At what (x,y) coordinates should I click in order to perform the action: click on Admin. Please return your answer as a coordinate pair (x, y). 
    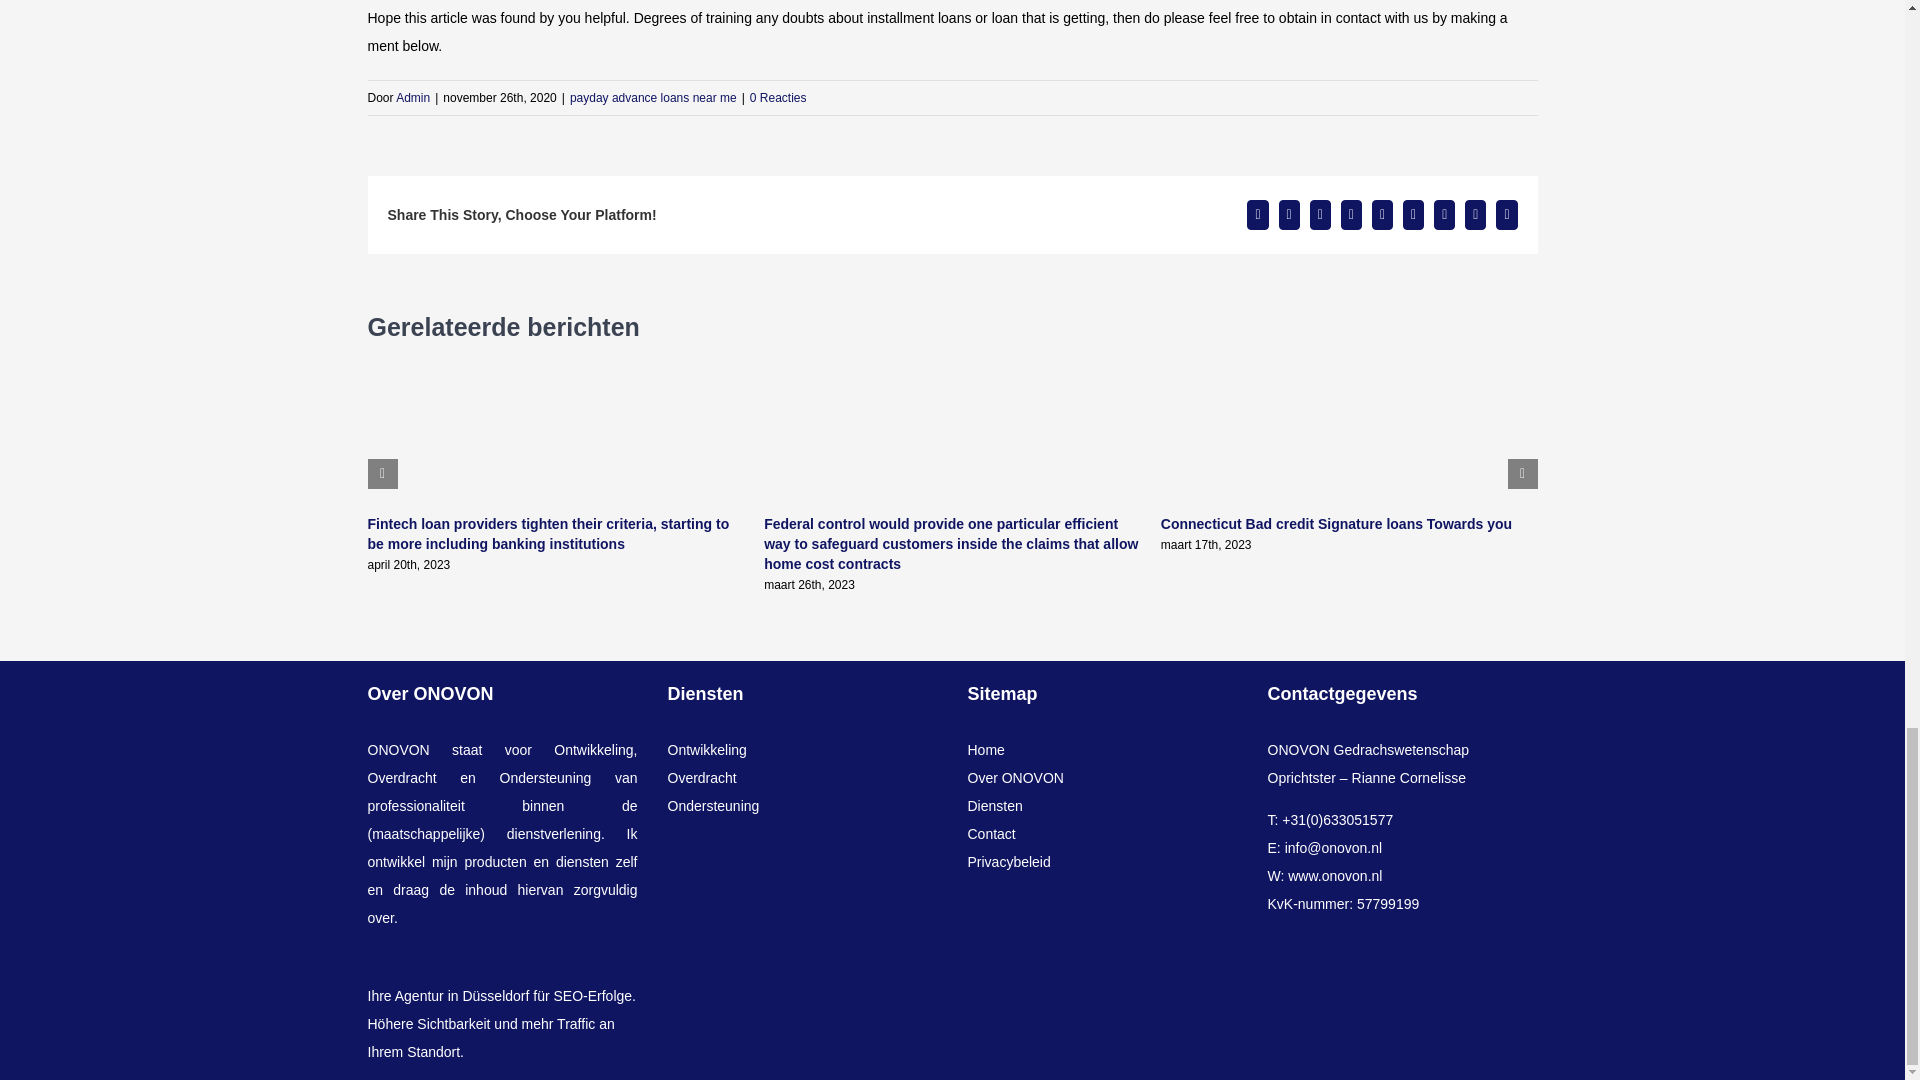
    Looking at the image, I should click on (412, 97).